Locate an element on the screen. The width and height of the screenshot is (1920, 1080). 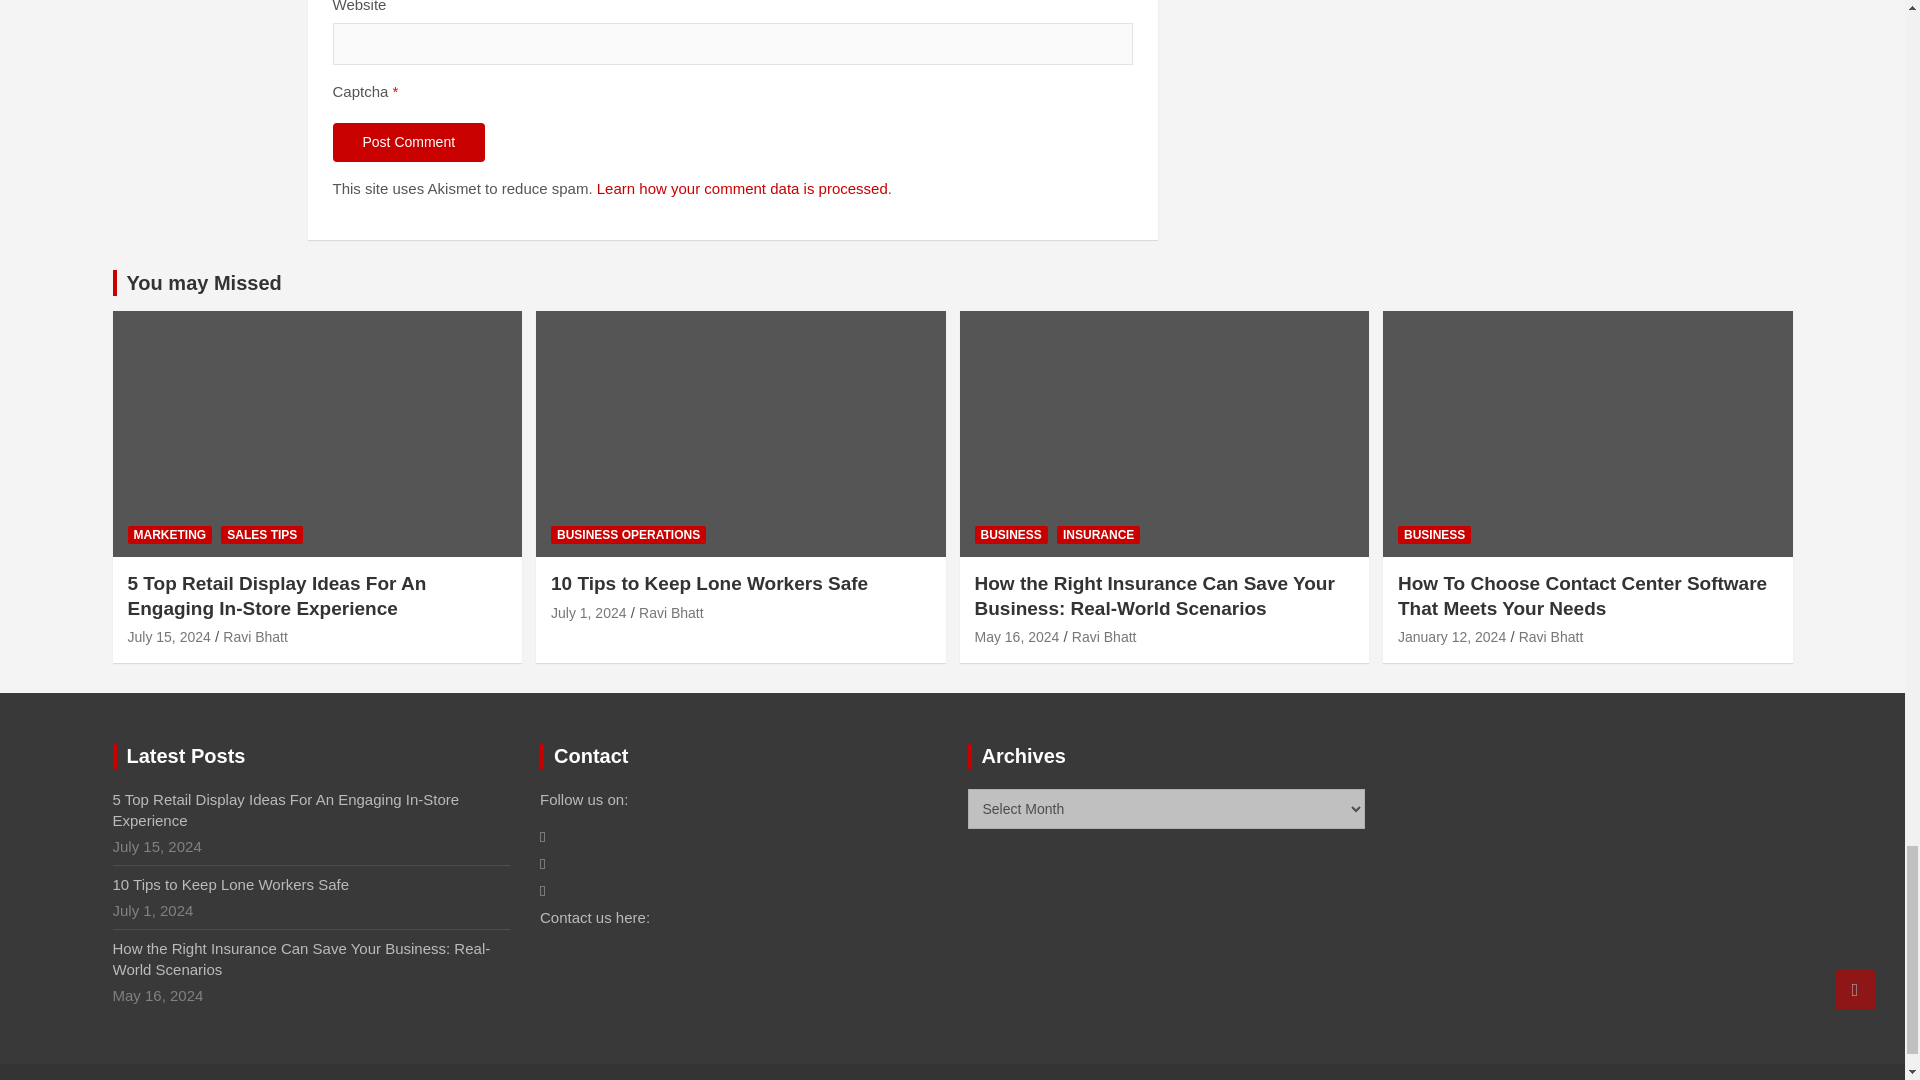
Post Comment is located at coordinates (408, 143).